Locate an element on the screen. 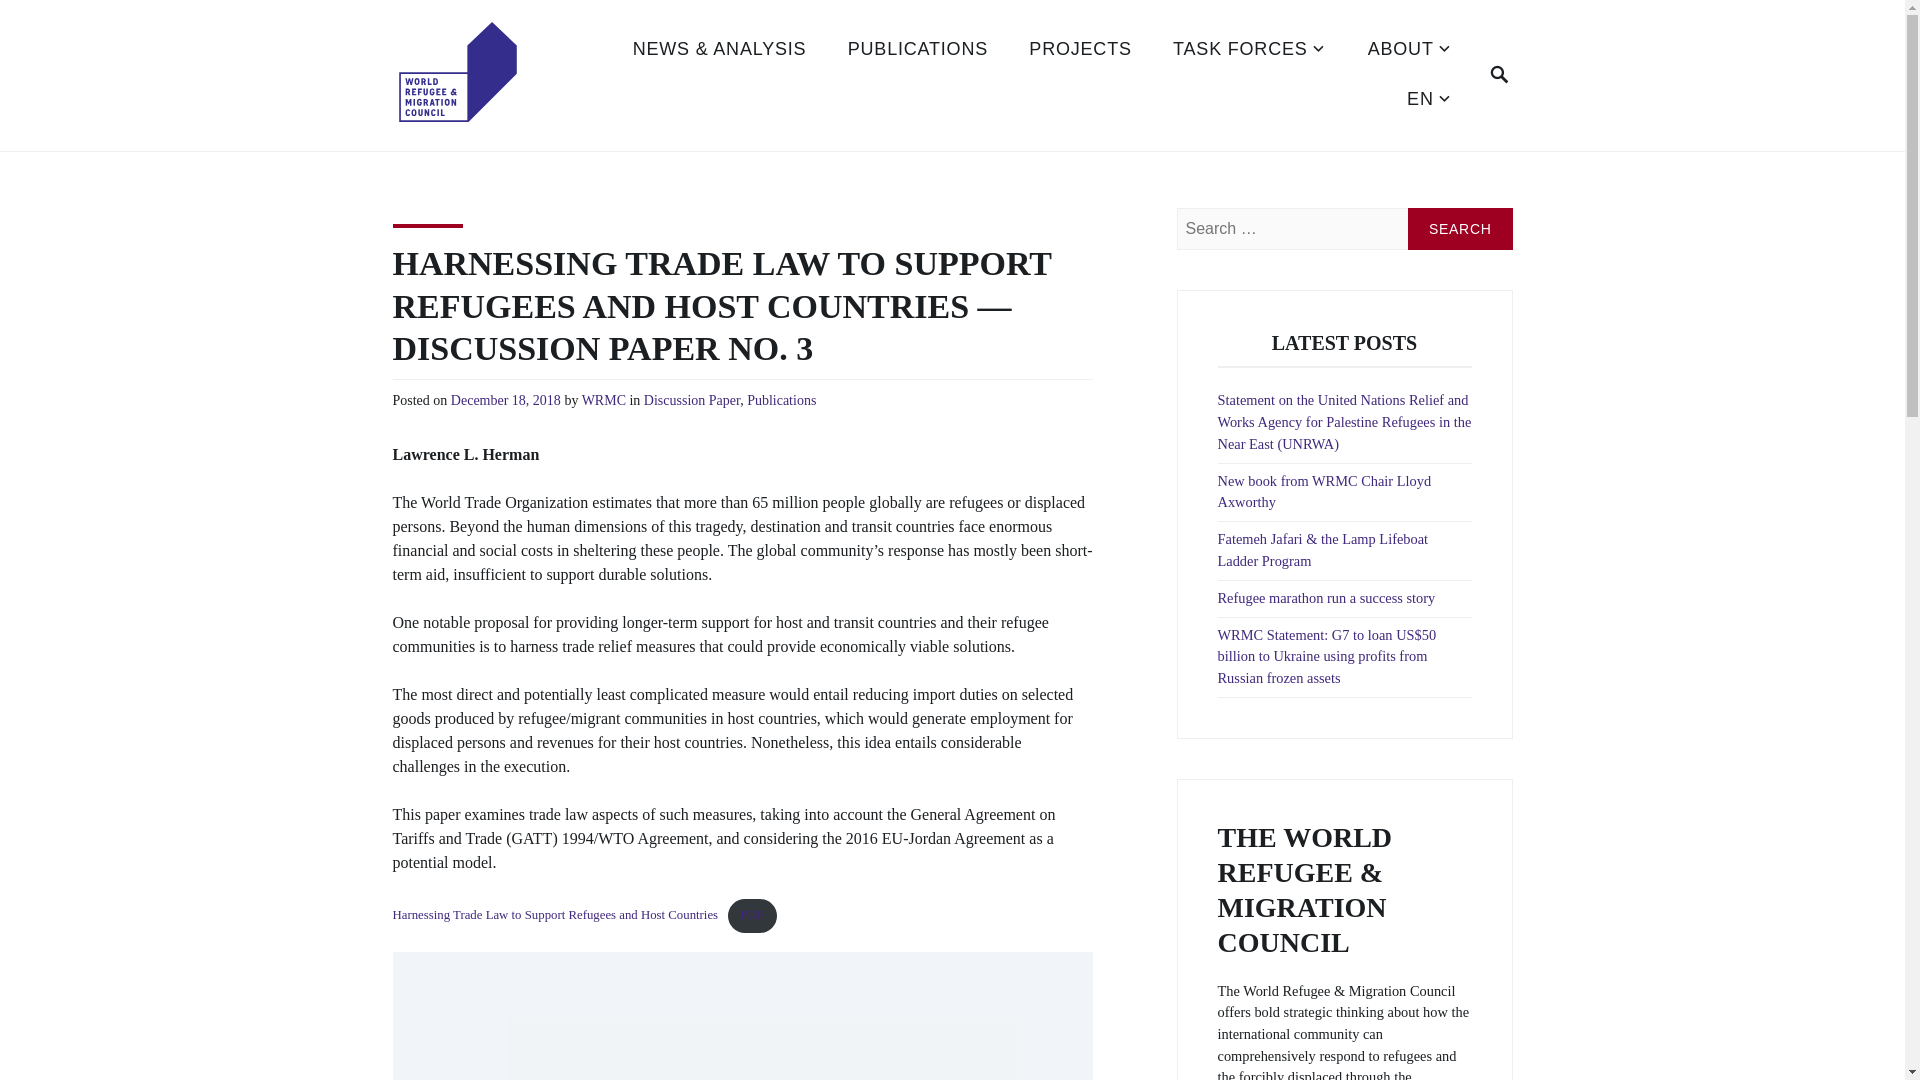 The image size is (1920, 1080). WRMC is located at coordinates (603, 402).